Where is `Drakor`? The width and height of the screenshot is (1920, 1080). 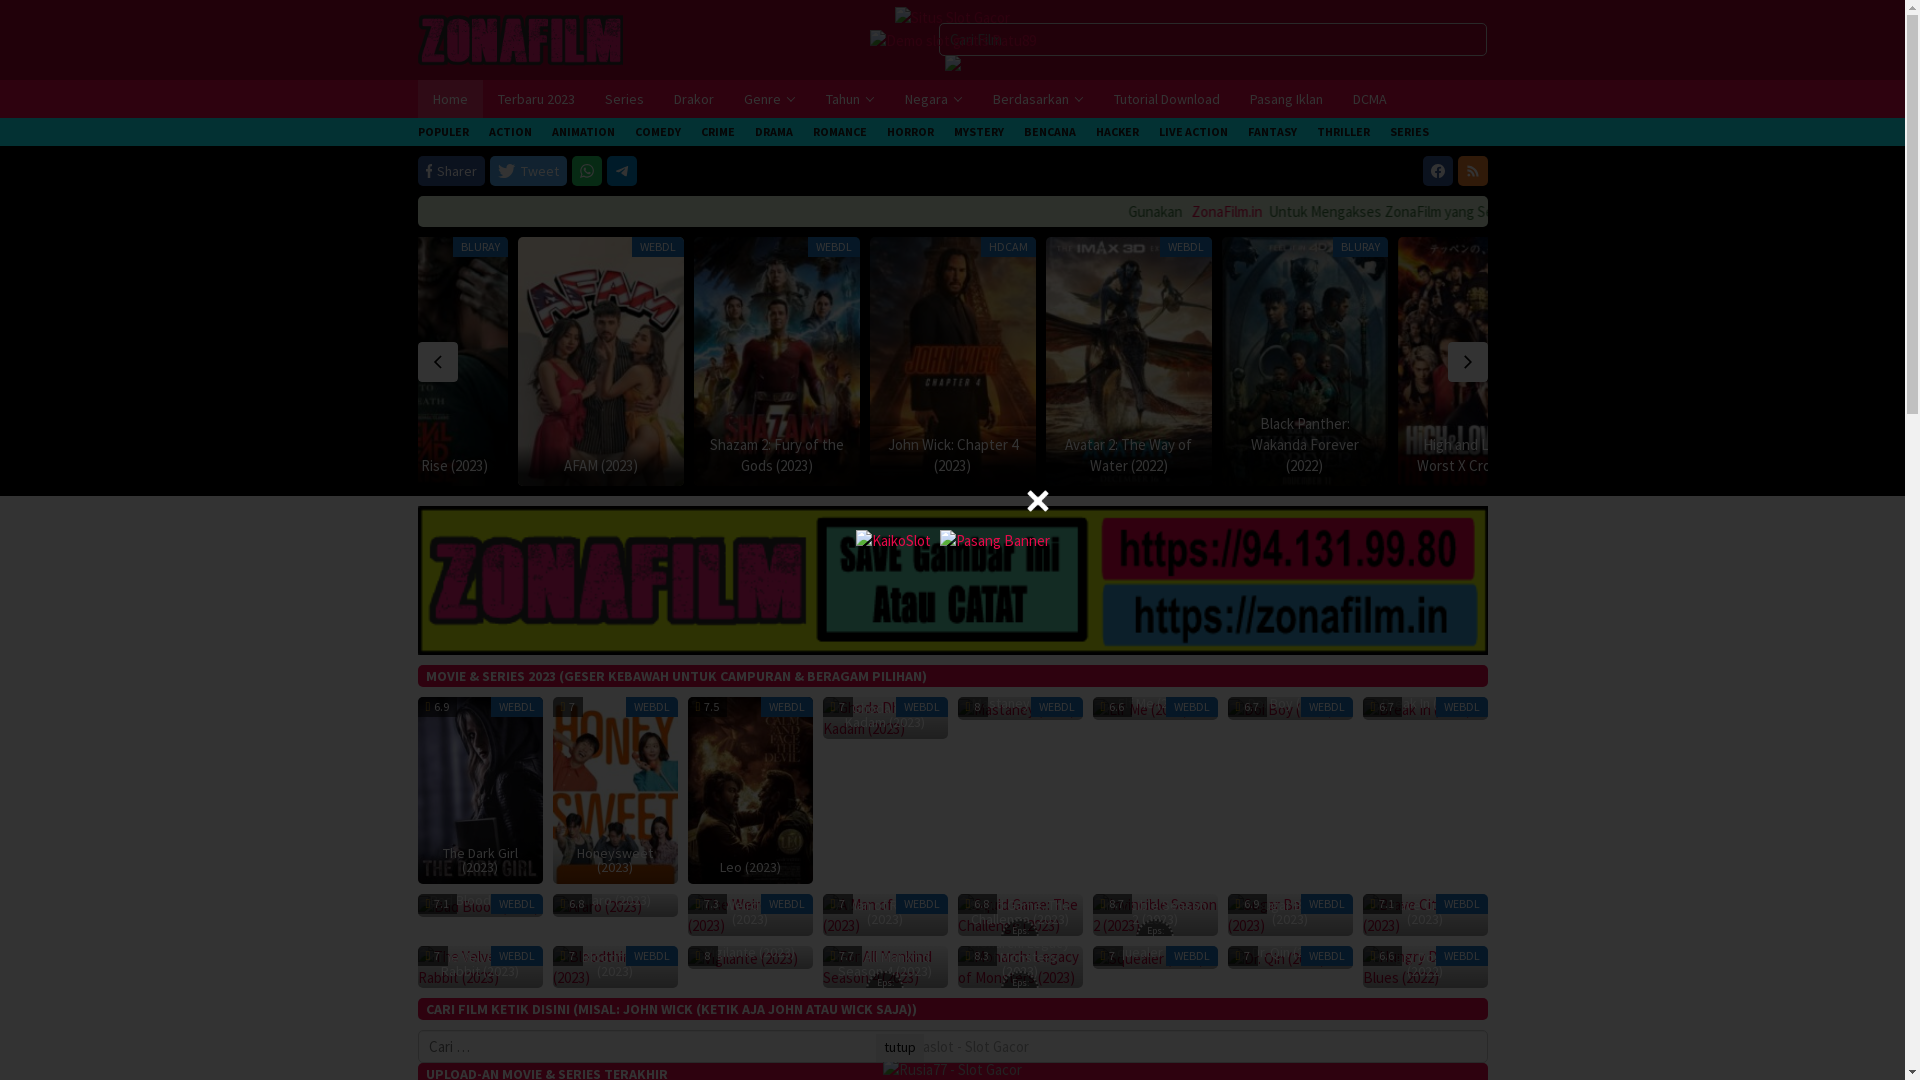
Drakor is located at coordinates (693, 99).